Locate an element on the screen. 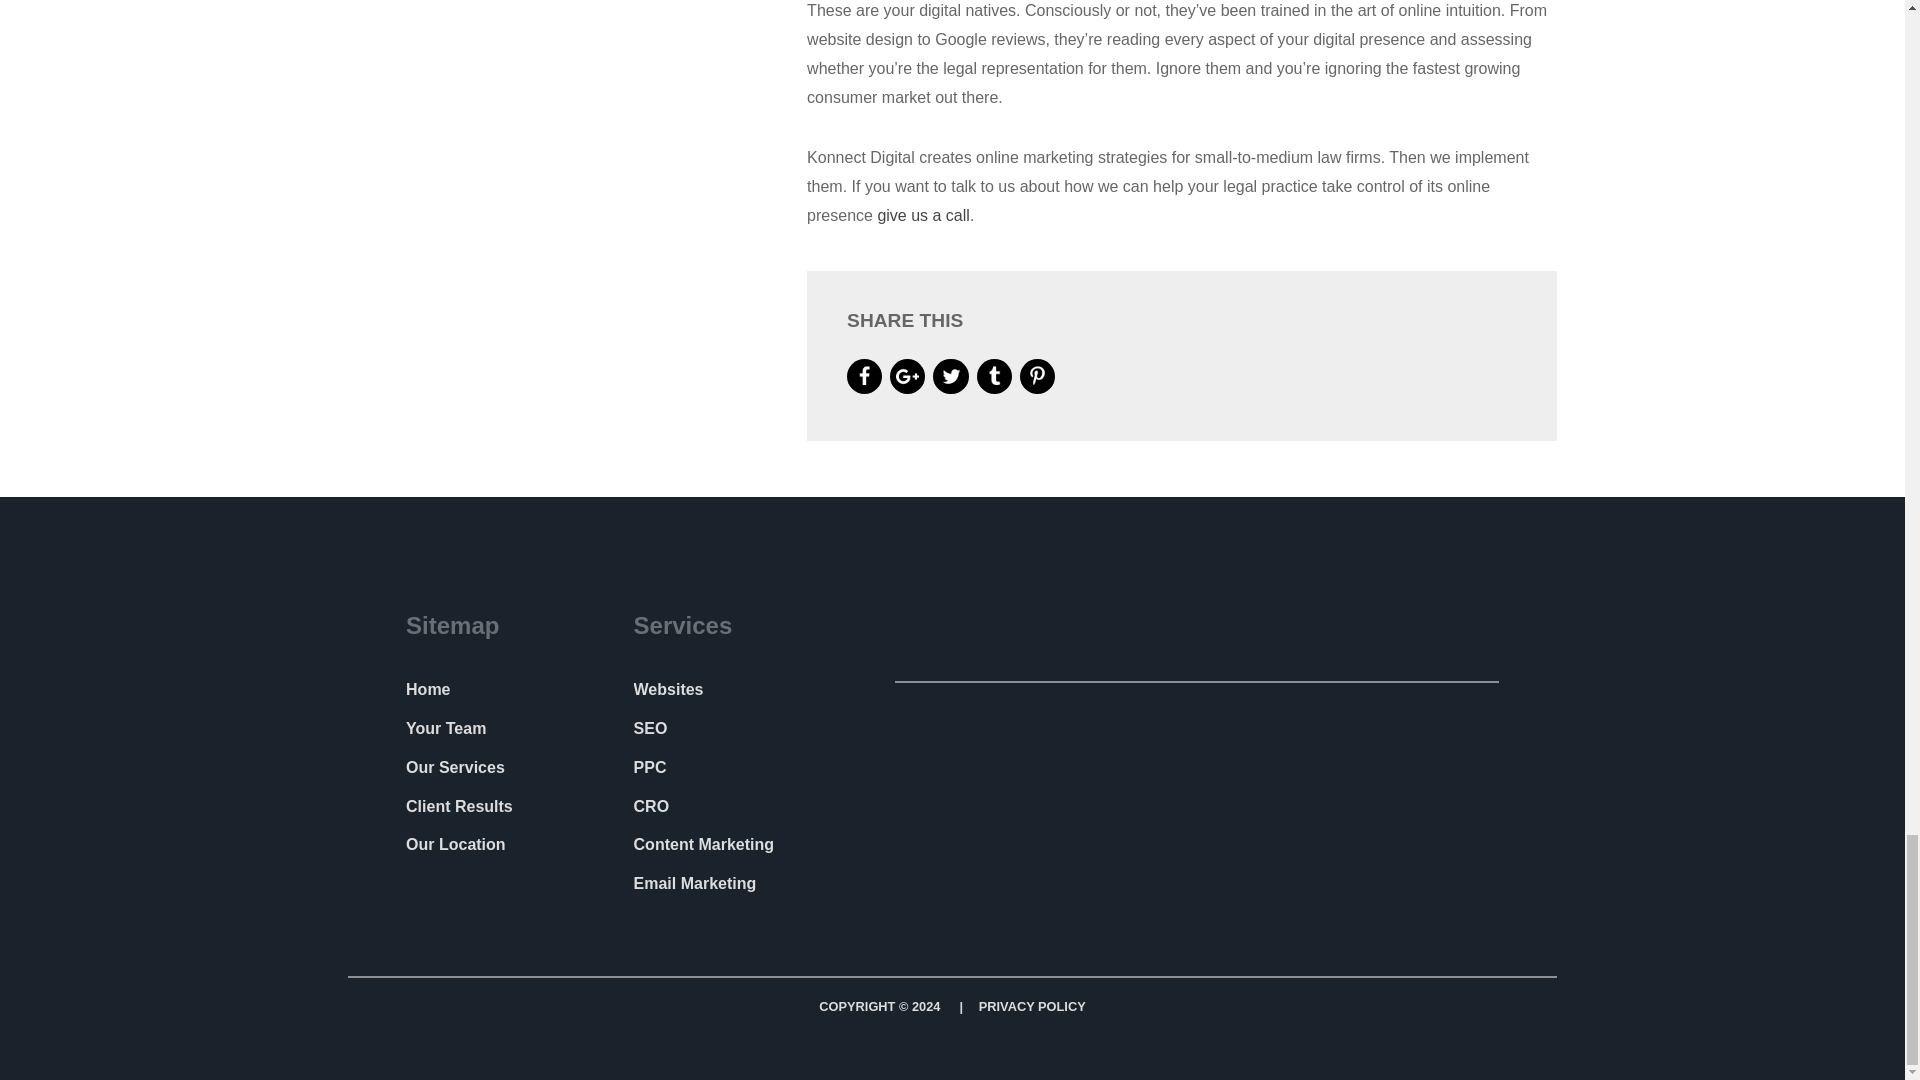 This screenshot has width=1920, height=1080. Websites is located at coordinates (668, 689).